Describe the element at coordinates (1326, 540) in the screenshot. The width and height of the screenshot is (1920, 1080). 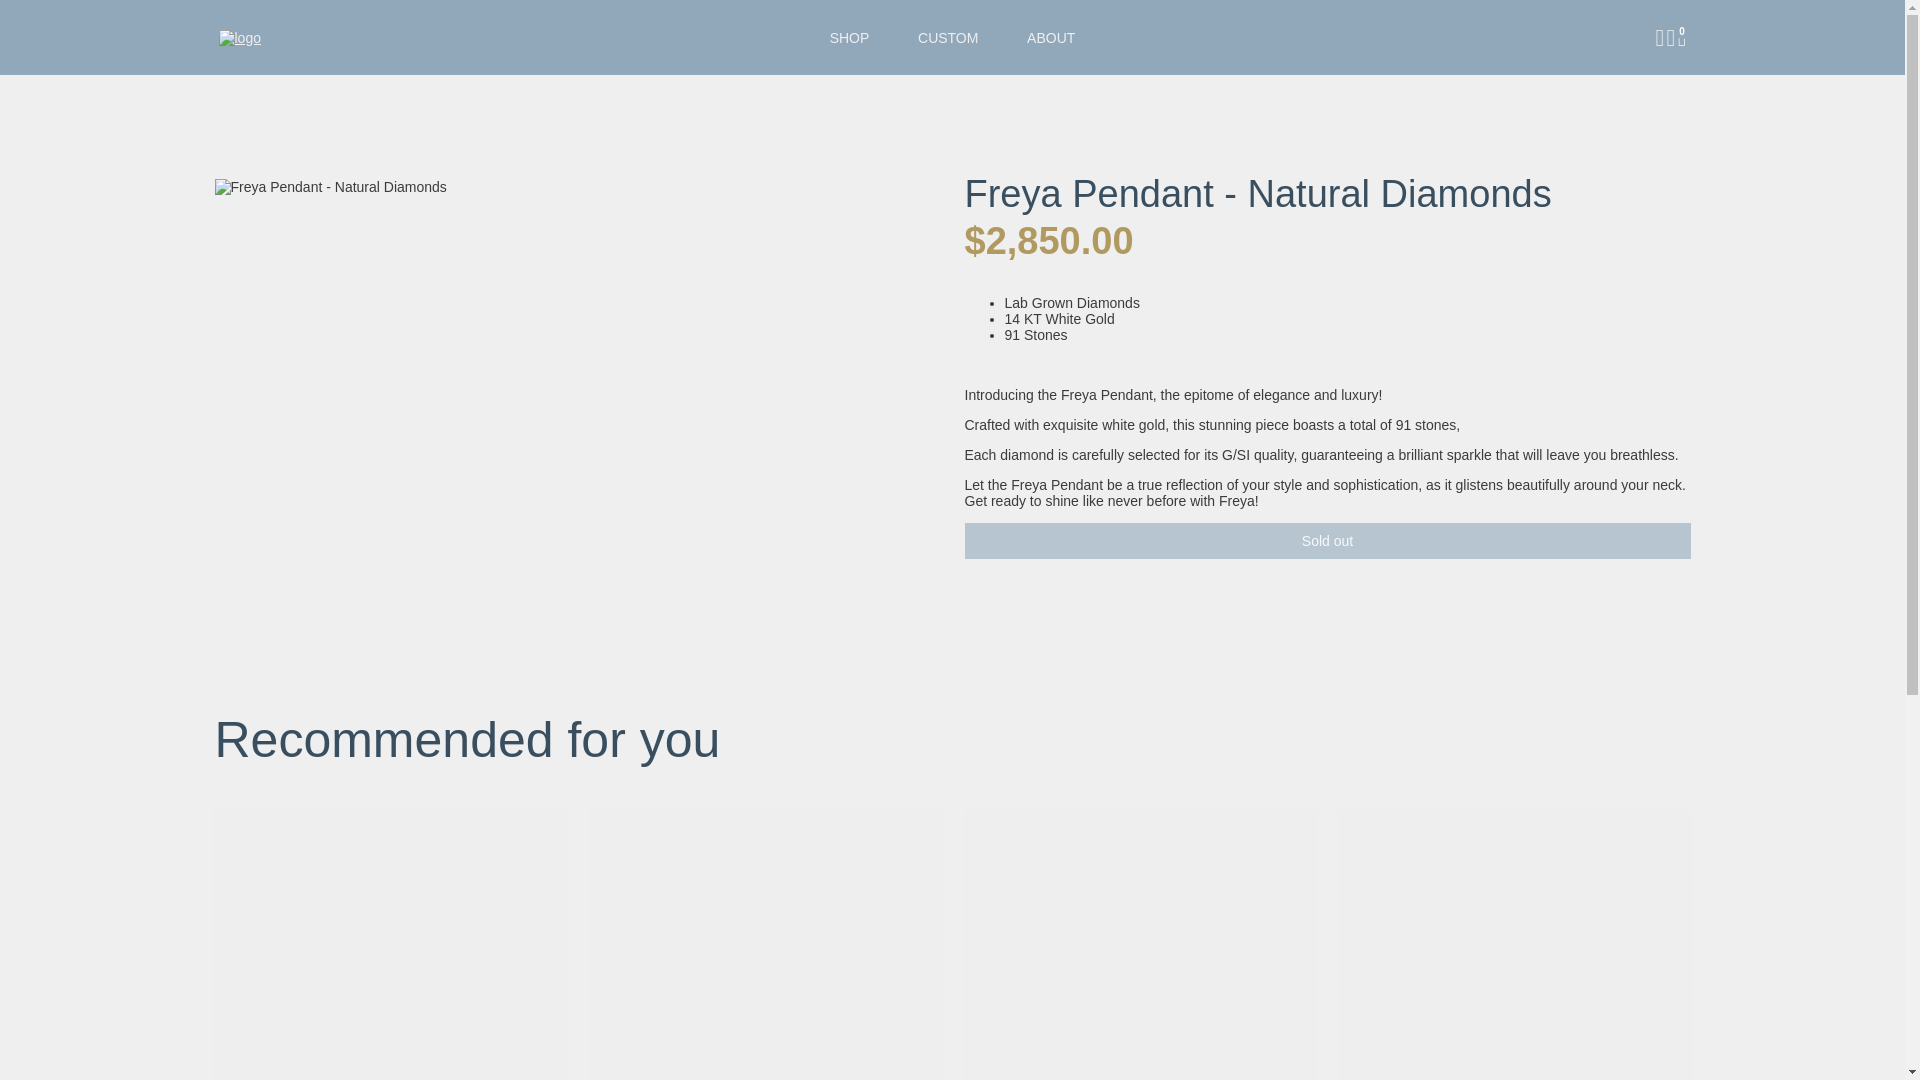
I see `Sold out` at that location.